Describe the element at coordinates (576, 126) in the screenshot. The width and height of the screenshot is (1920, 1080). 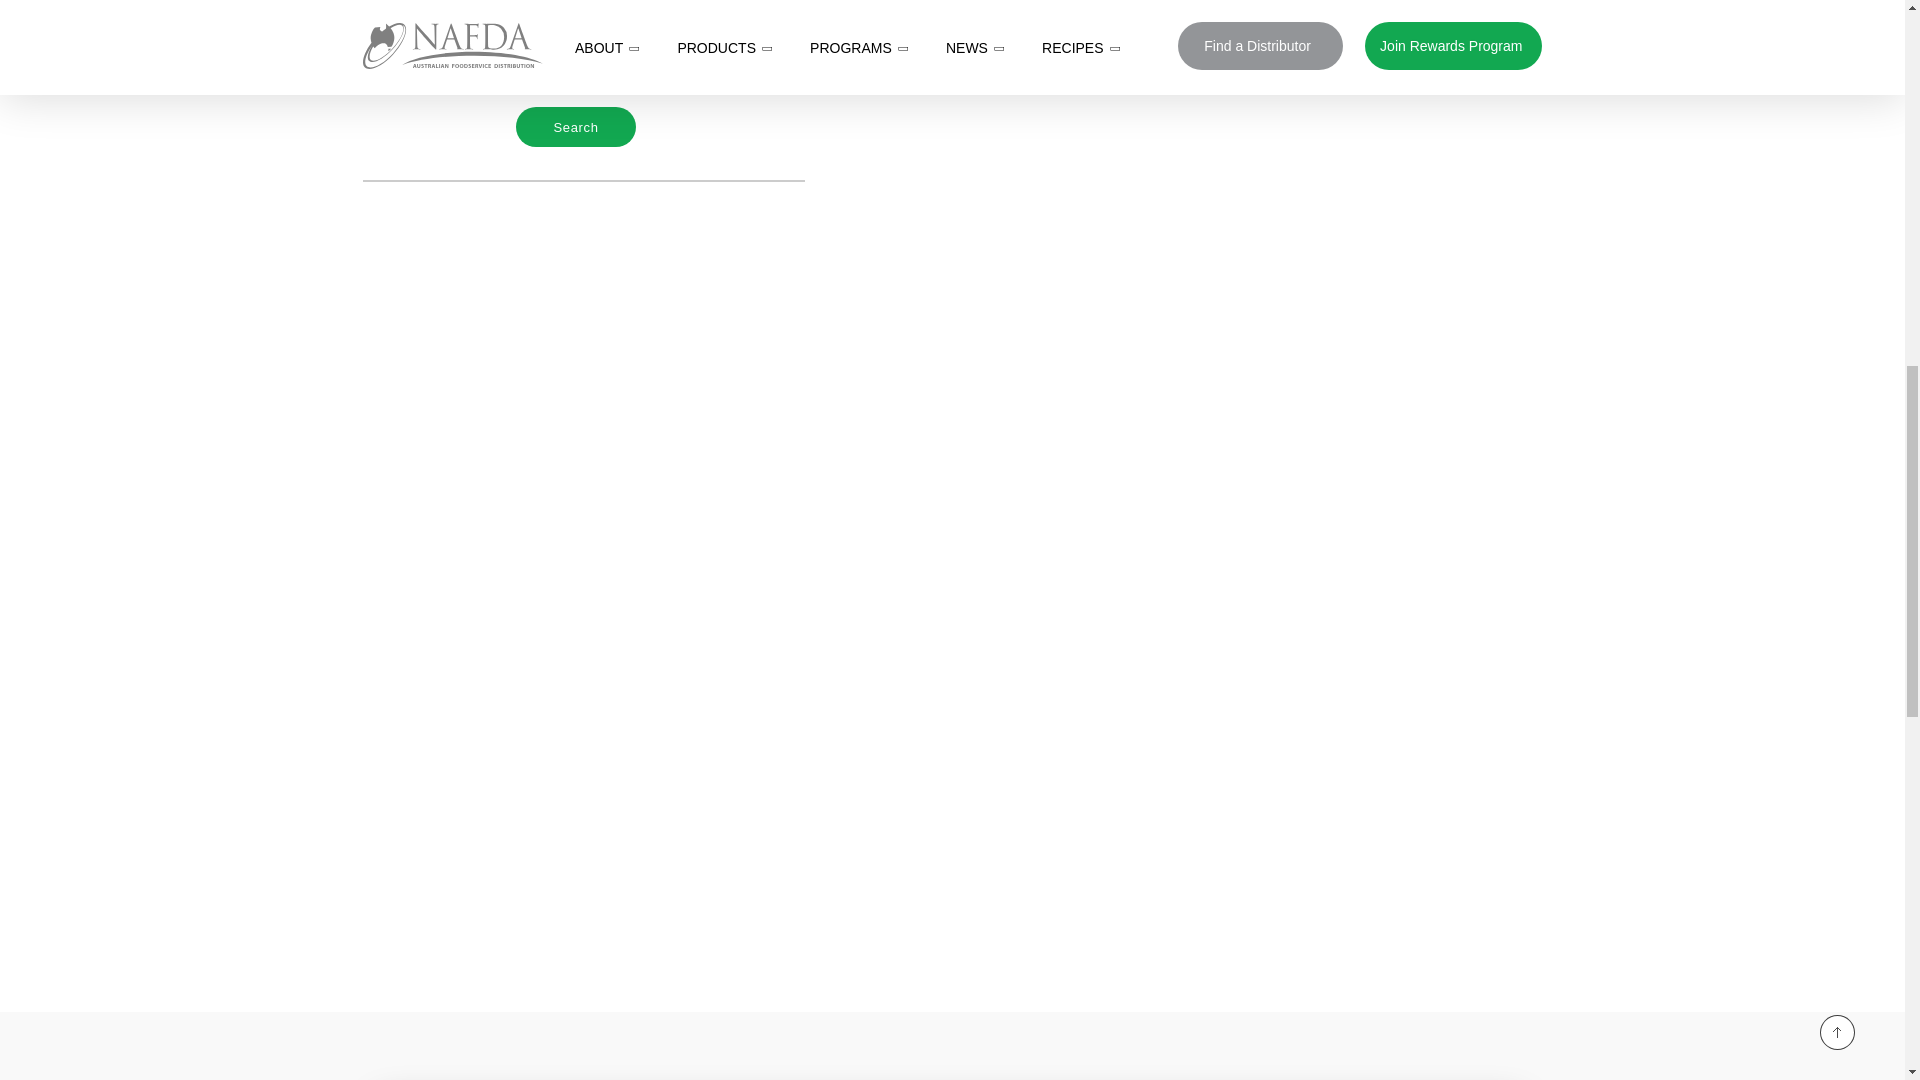
I see `Search` at that location.